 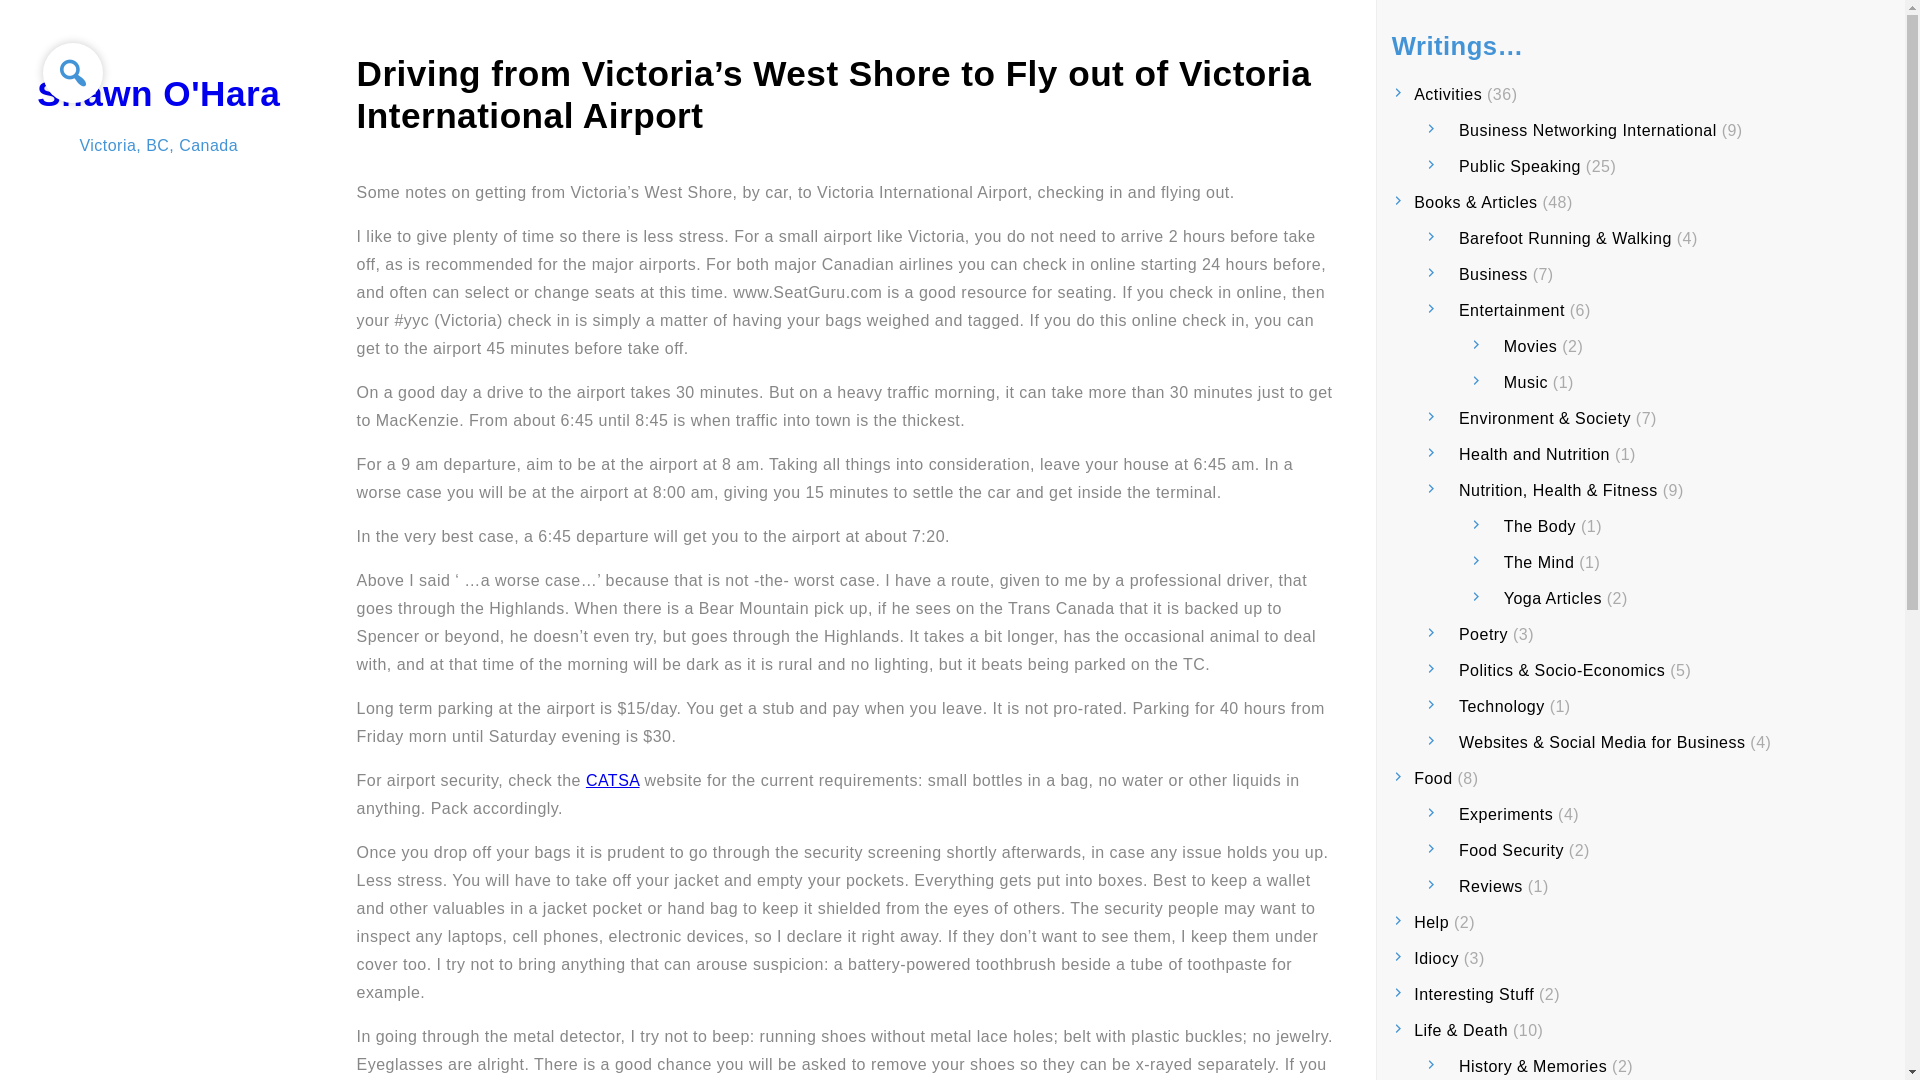 I want to click on Movies, so click(x=1530, y=346).